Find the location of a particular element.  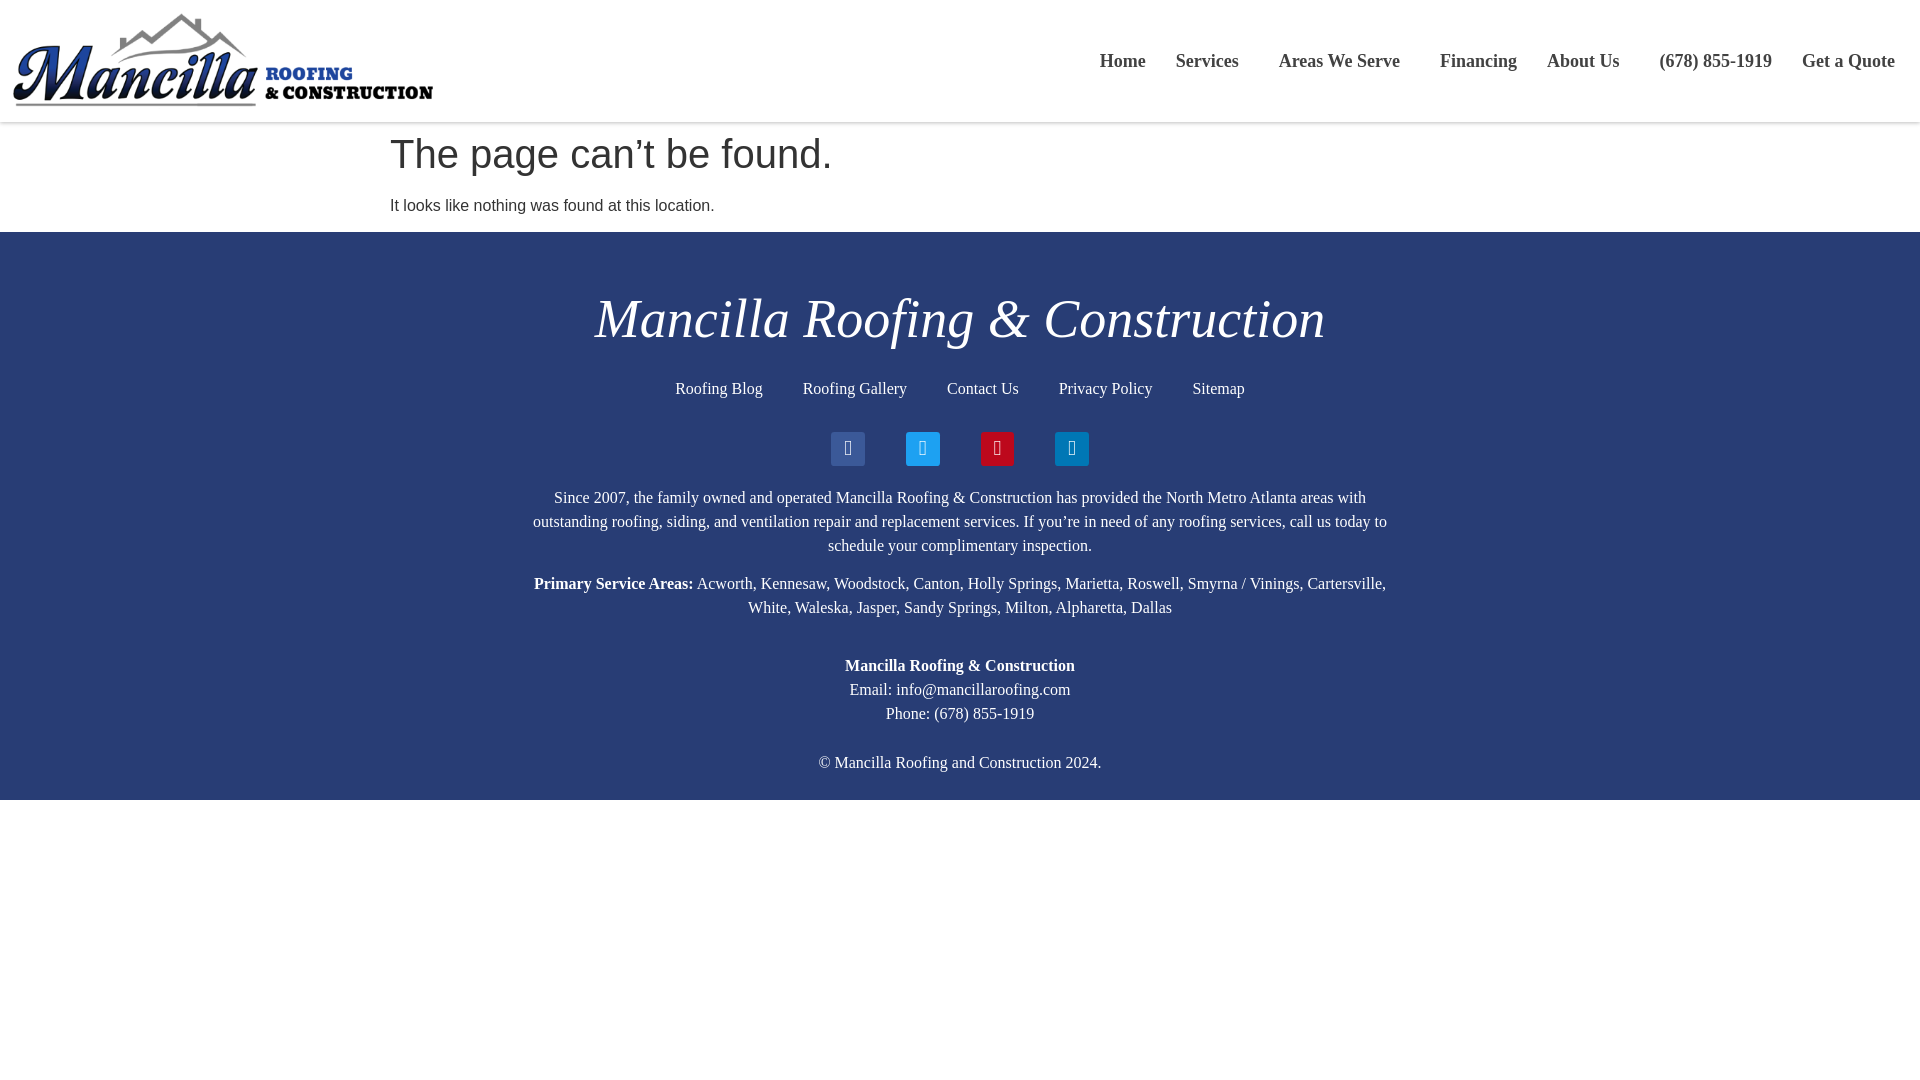

Financing is located at coordinates (1478, 60).